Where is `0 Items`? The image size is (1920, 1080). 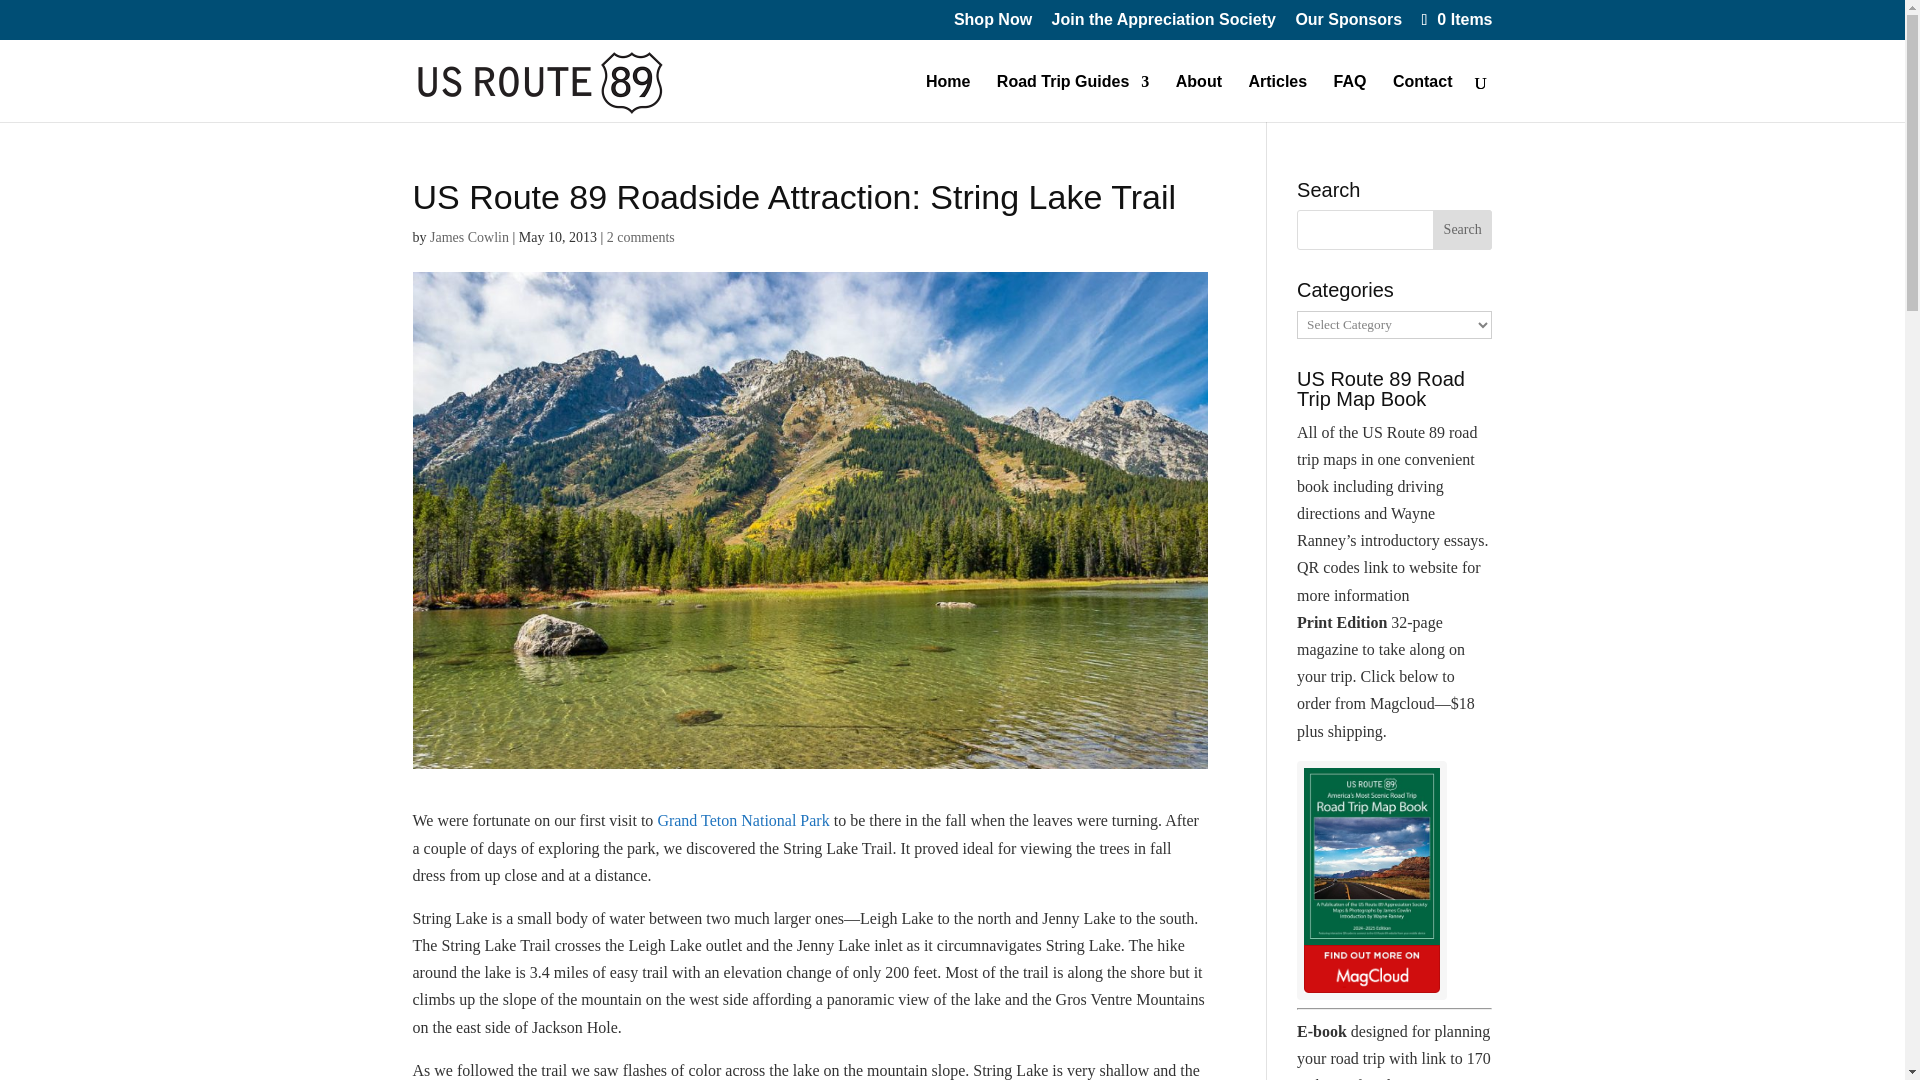 0 Items is located at coordinates (1454, 19).